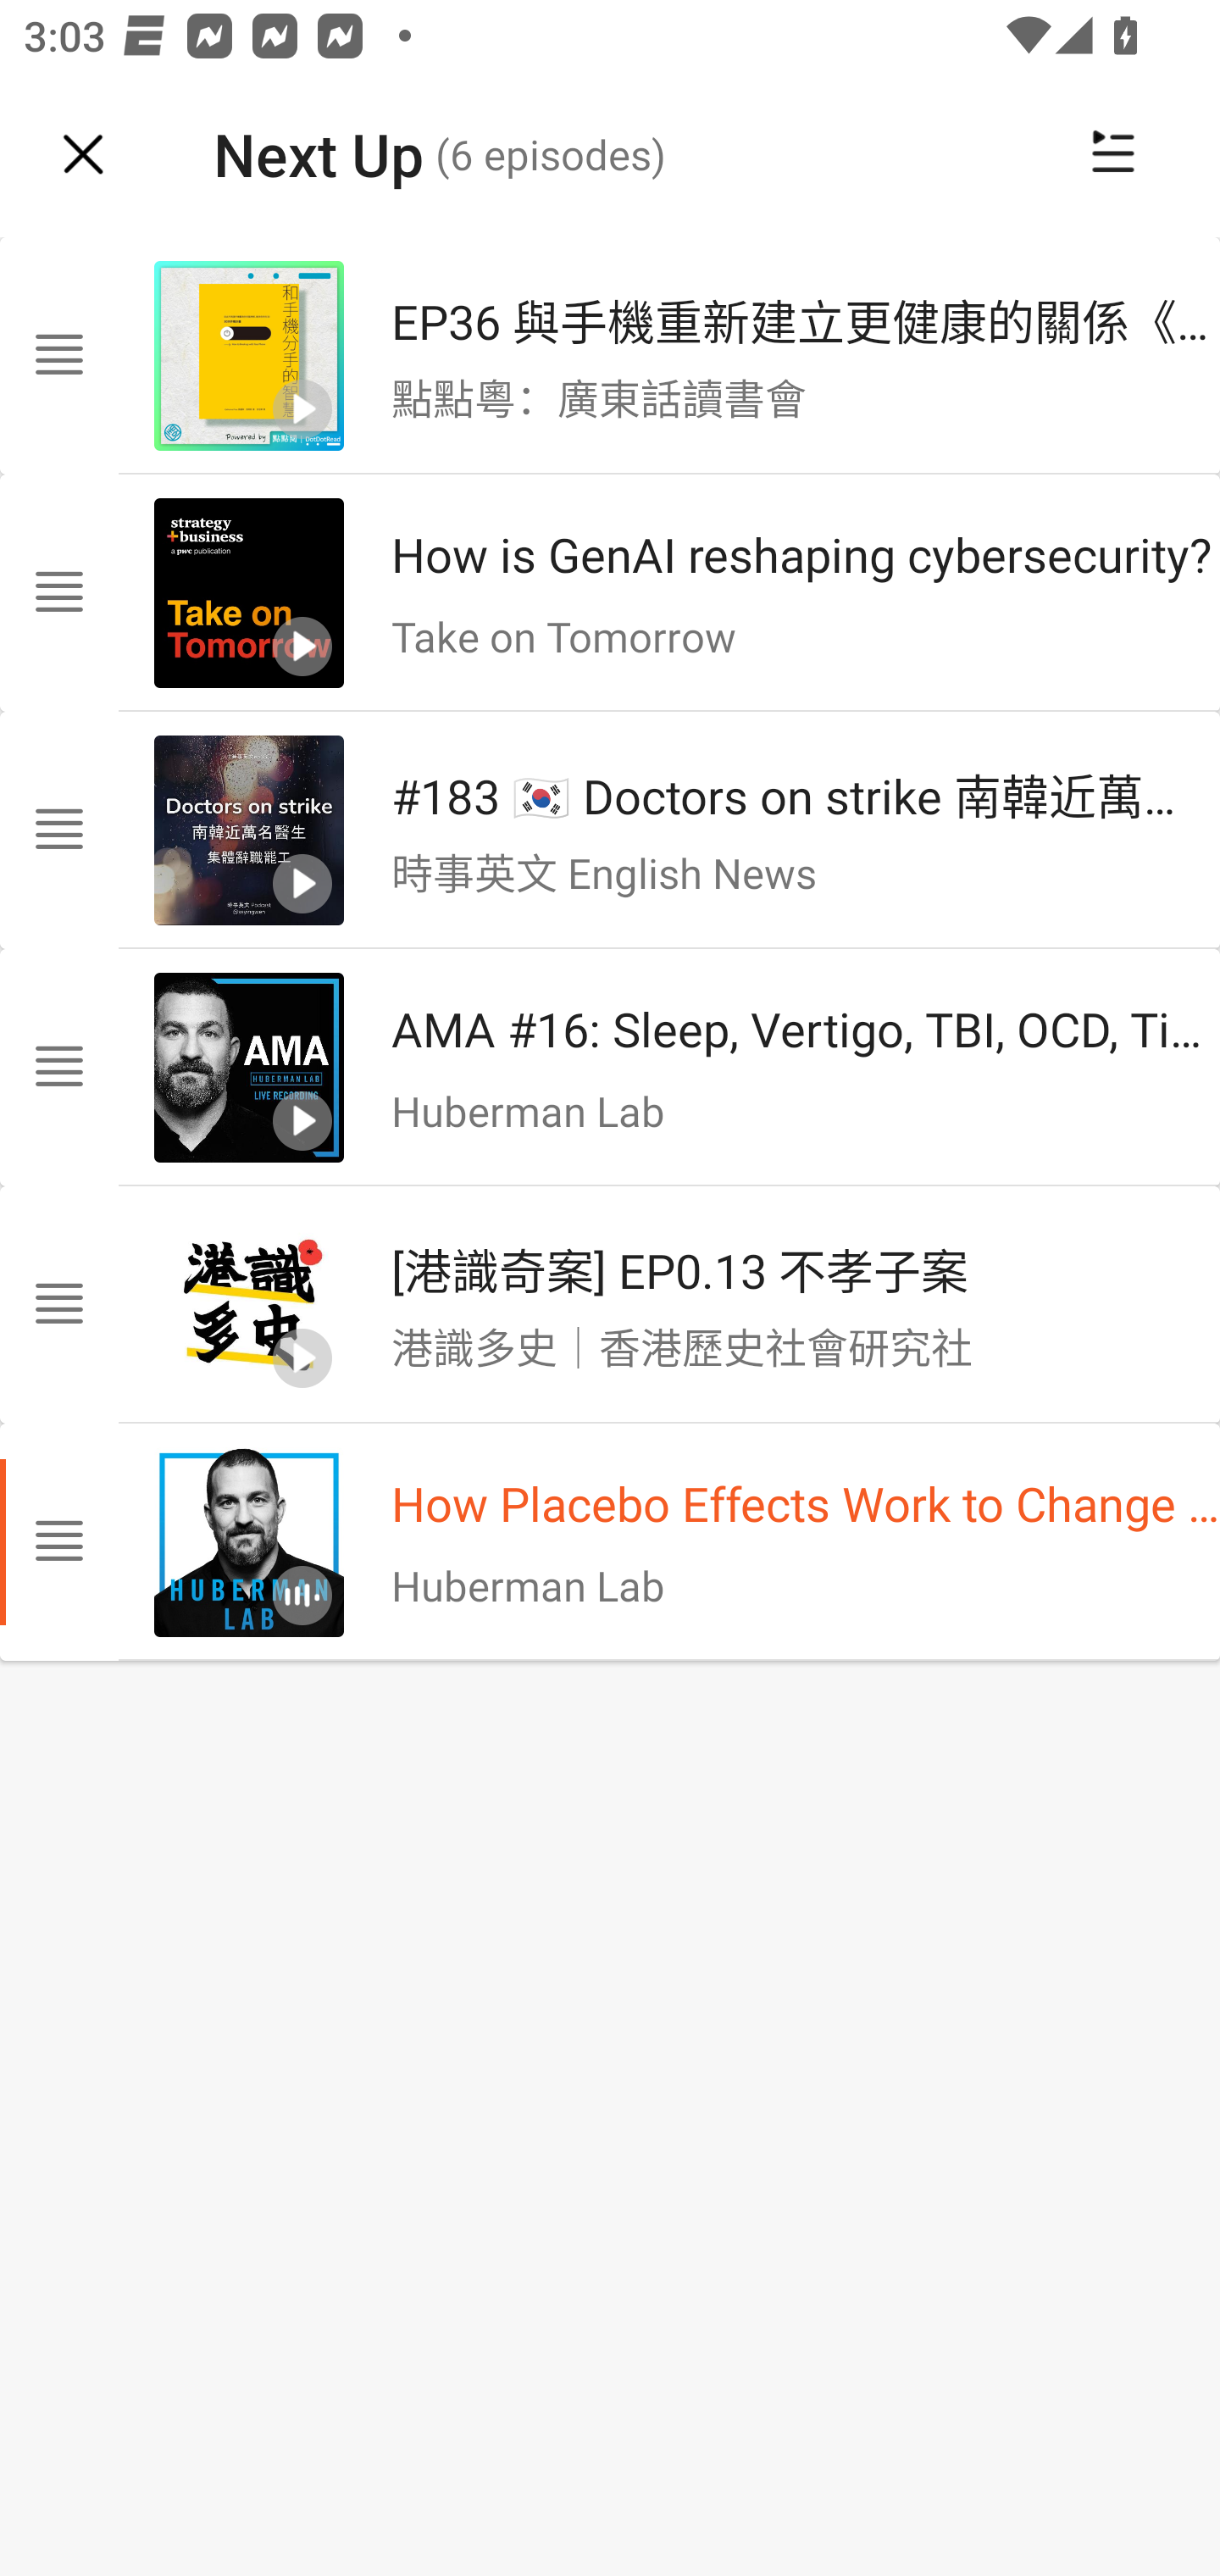 This screenshot has width=1220, height=2576. Describe the element at coordinates (83, 154) in the screenshot. I see `Navigate up` at that location.